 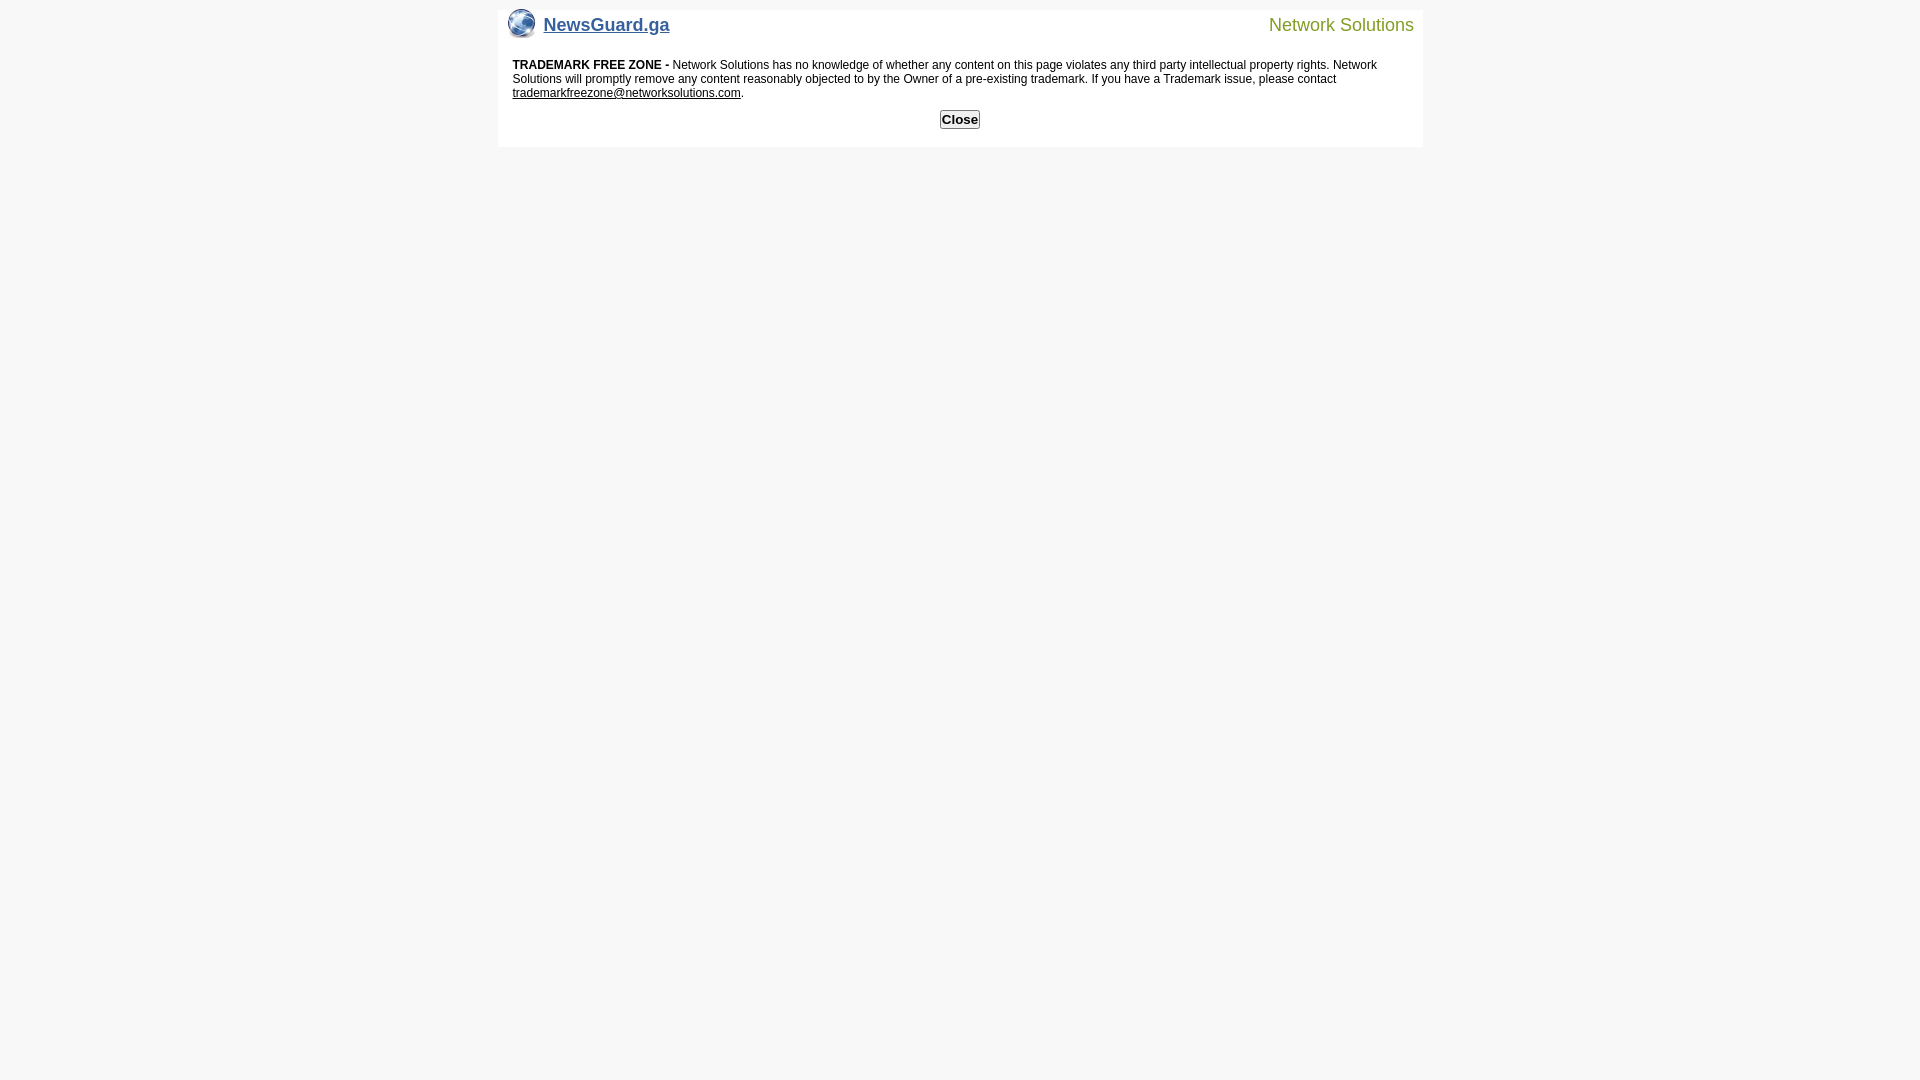 I want to click on Network Solutions, so click(x=1329, y=24).